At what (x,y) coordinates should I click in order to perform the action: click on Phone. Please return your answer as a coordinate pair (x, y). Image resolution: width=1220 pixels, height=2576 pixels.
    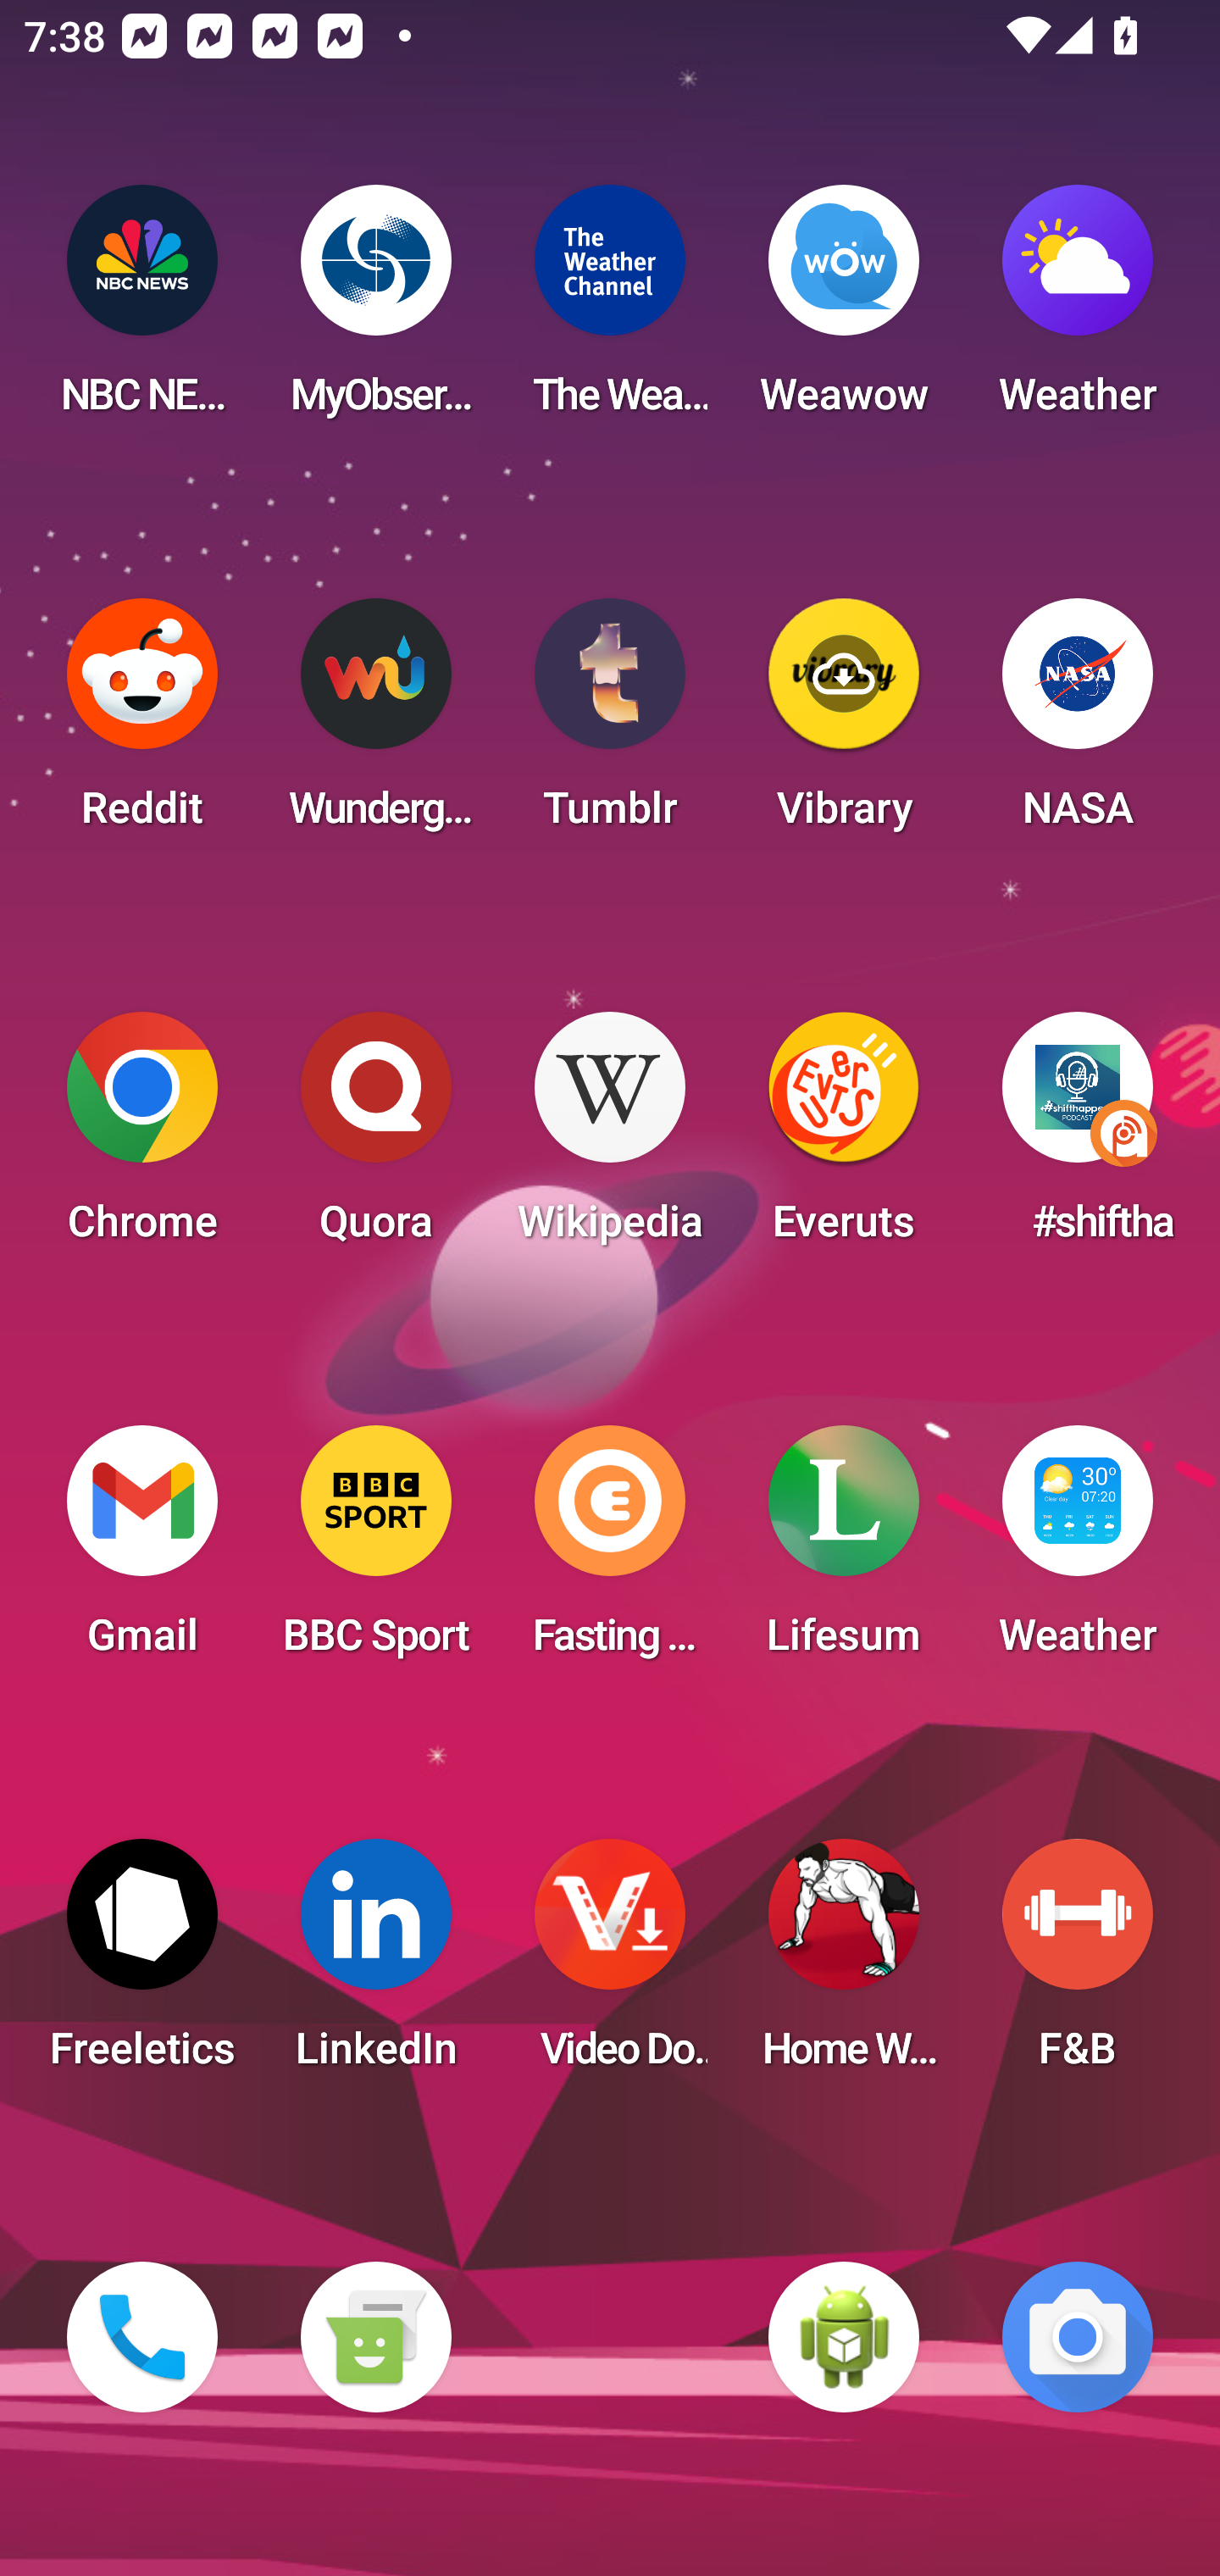
    Looking at the image, I should click on (142, 2337).